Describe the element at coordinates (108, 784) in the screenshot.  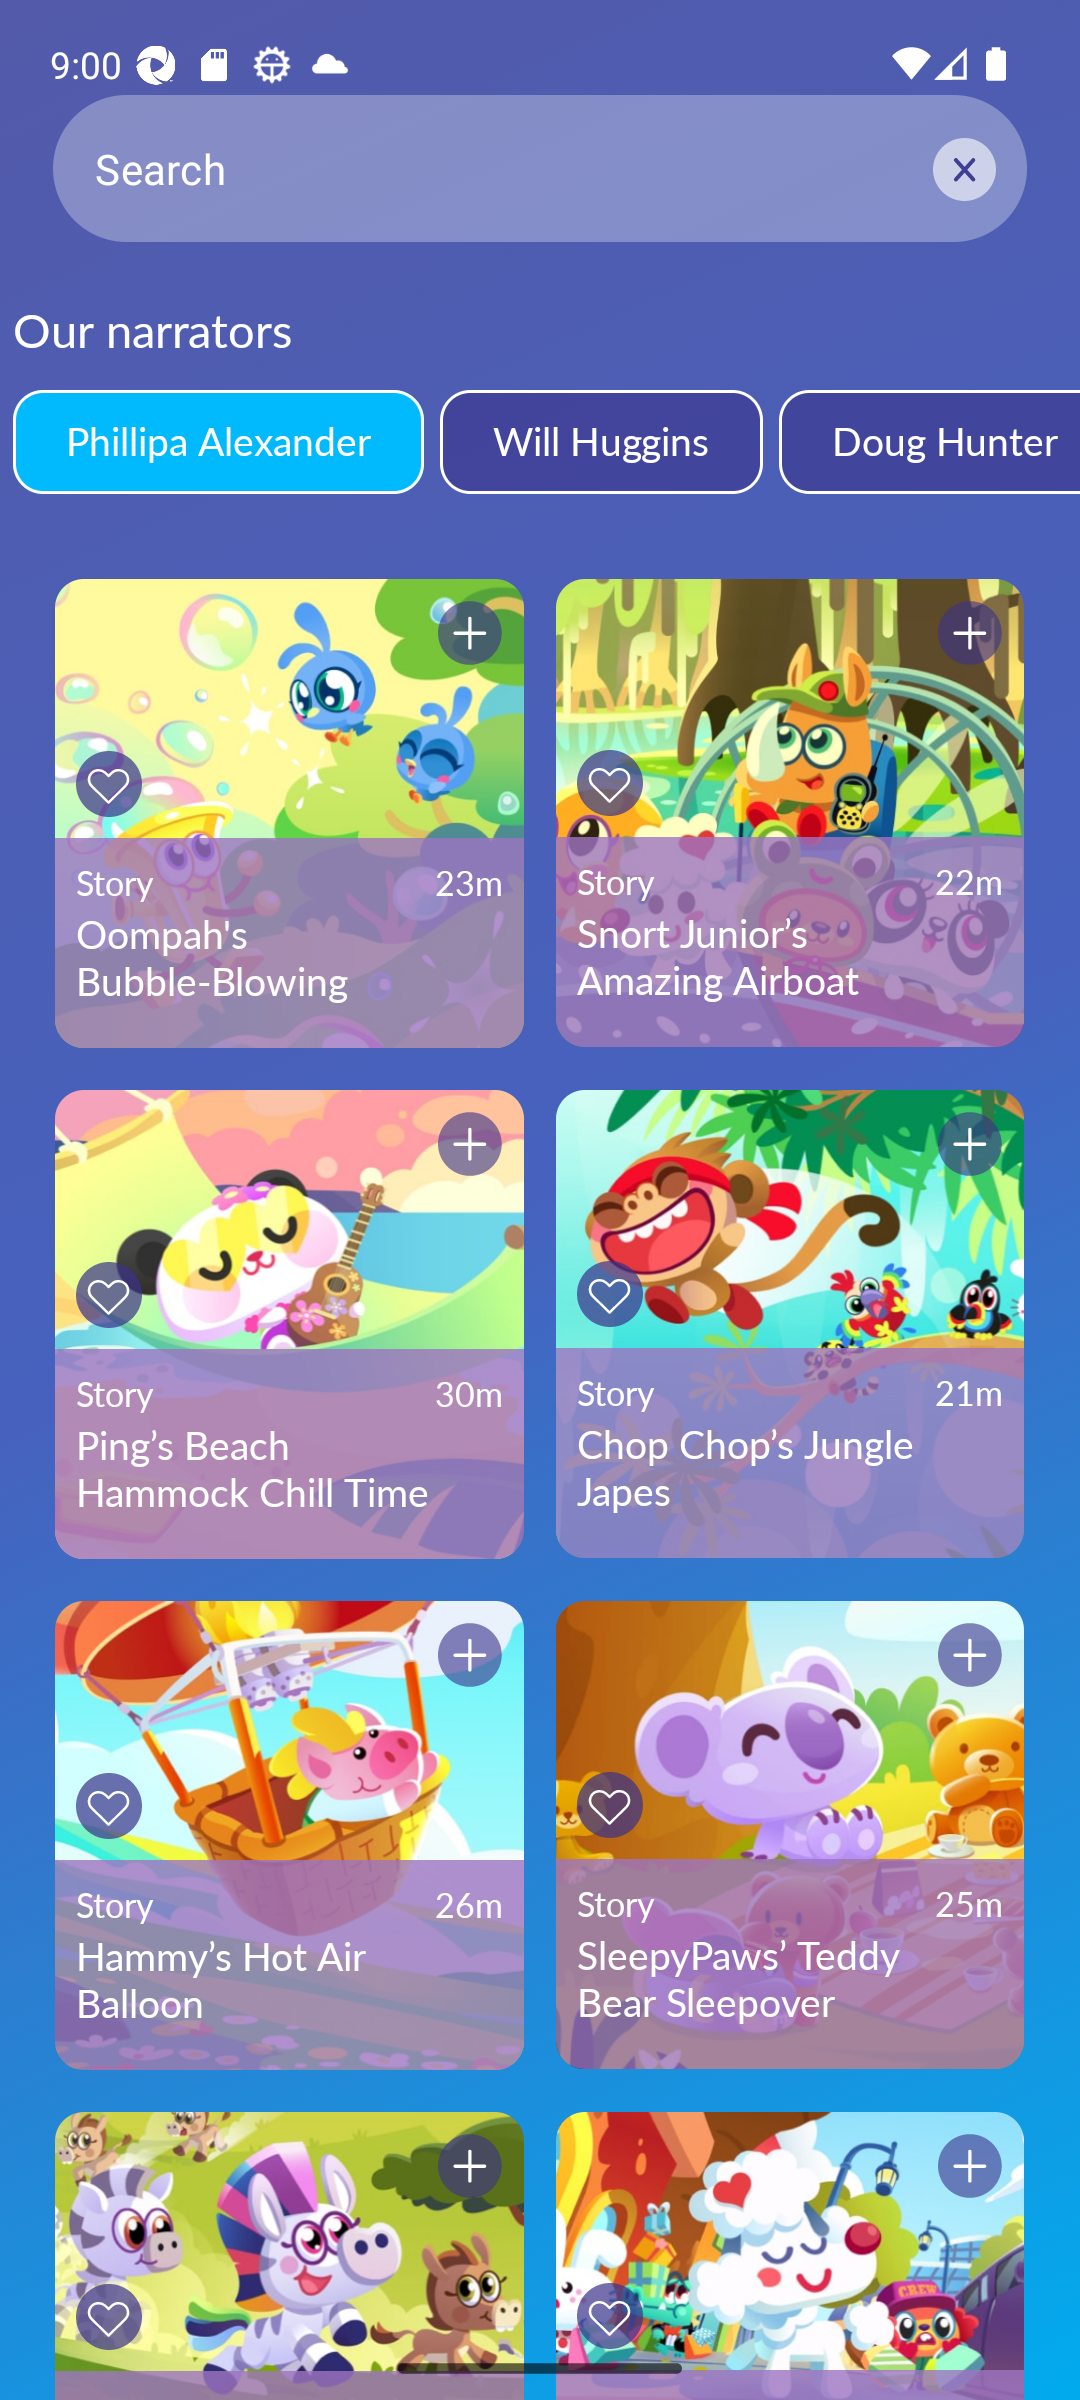
I see `Button` at that location.